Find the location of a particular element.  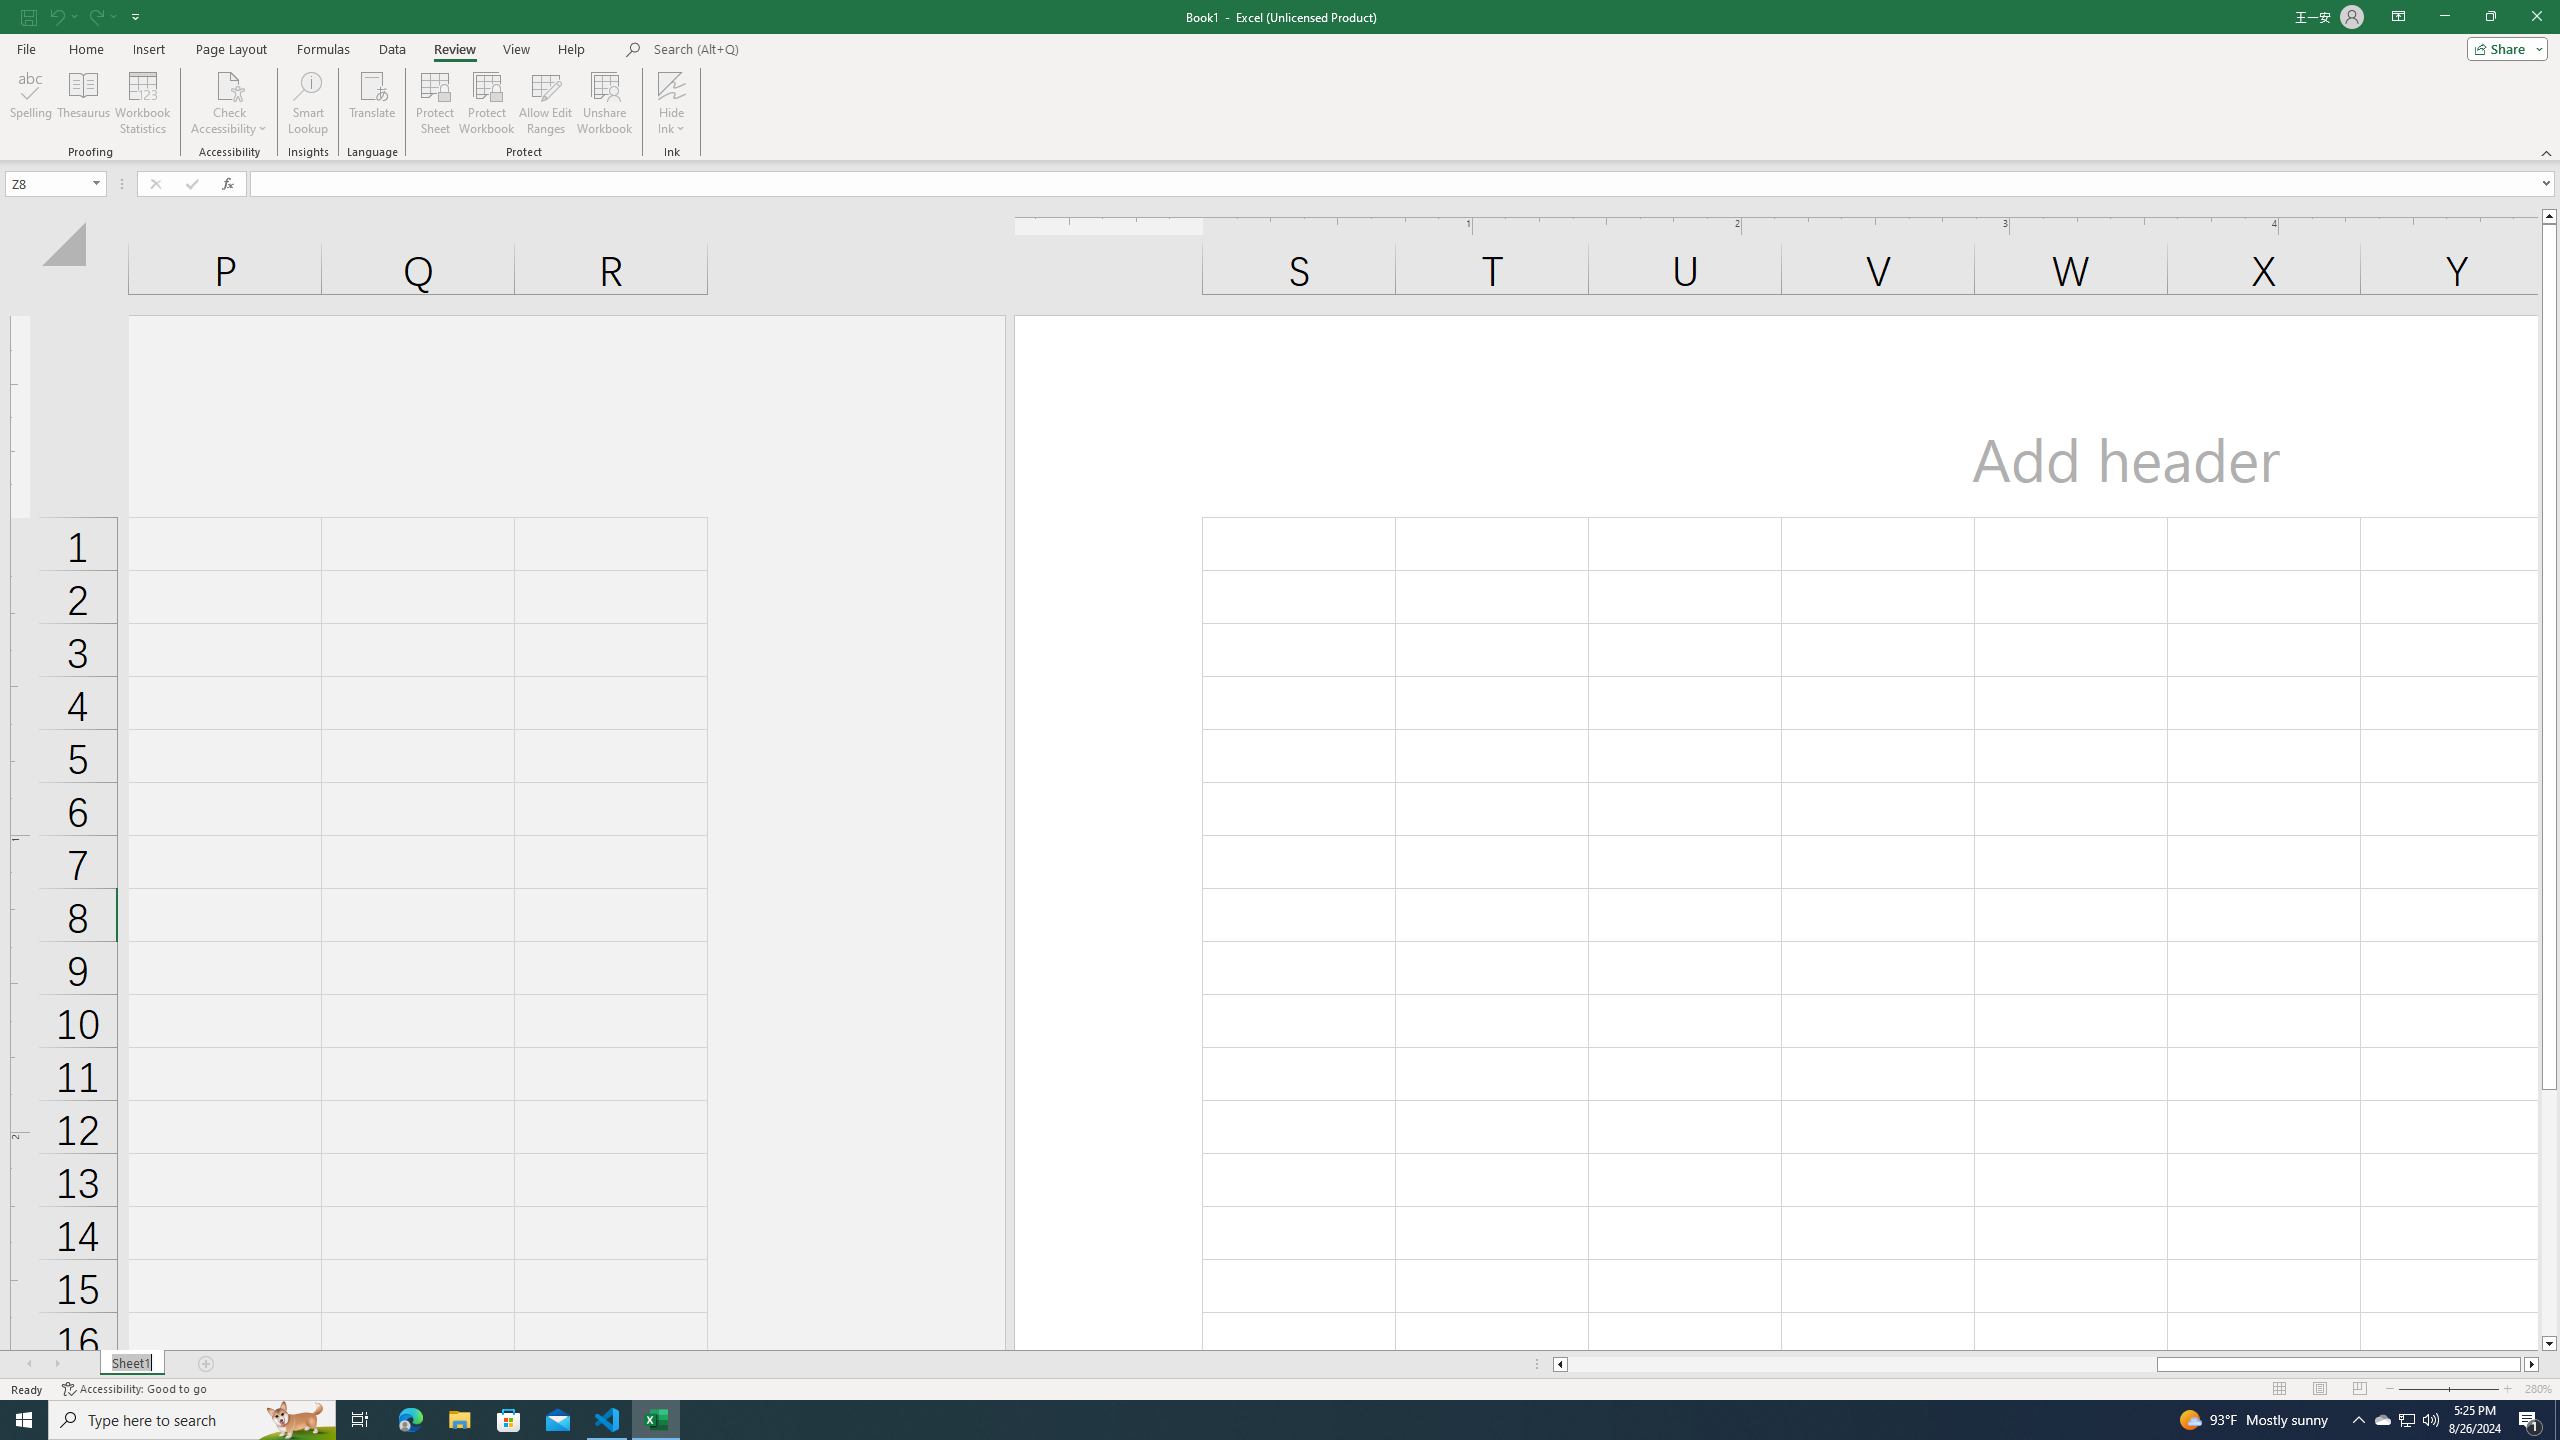

Accessibility Checker Accessibility: Good to go is located at coordinates (134, 1389).